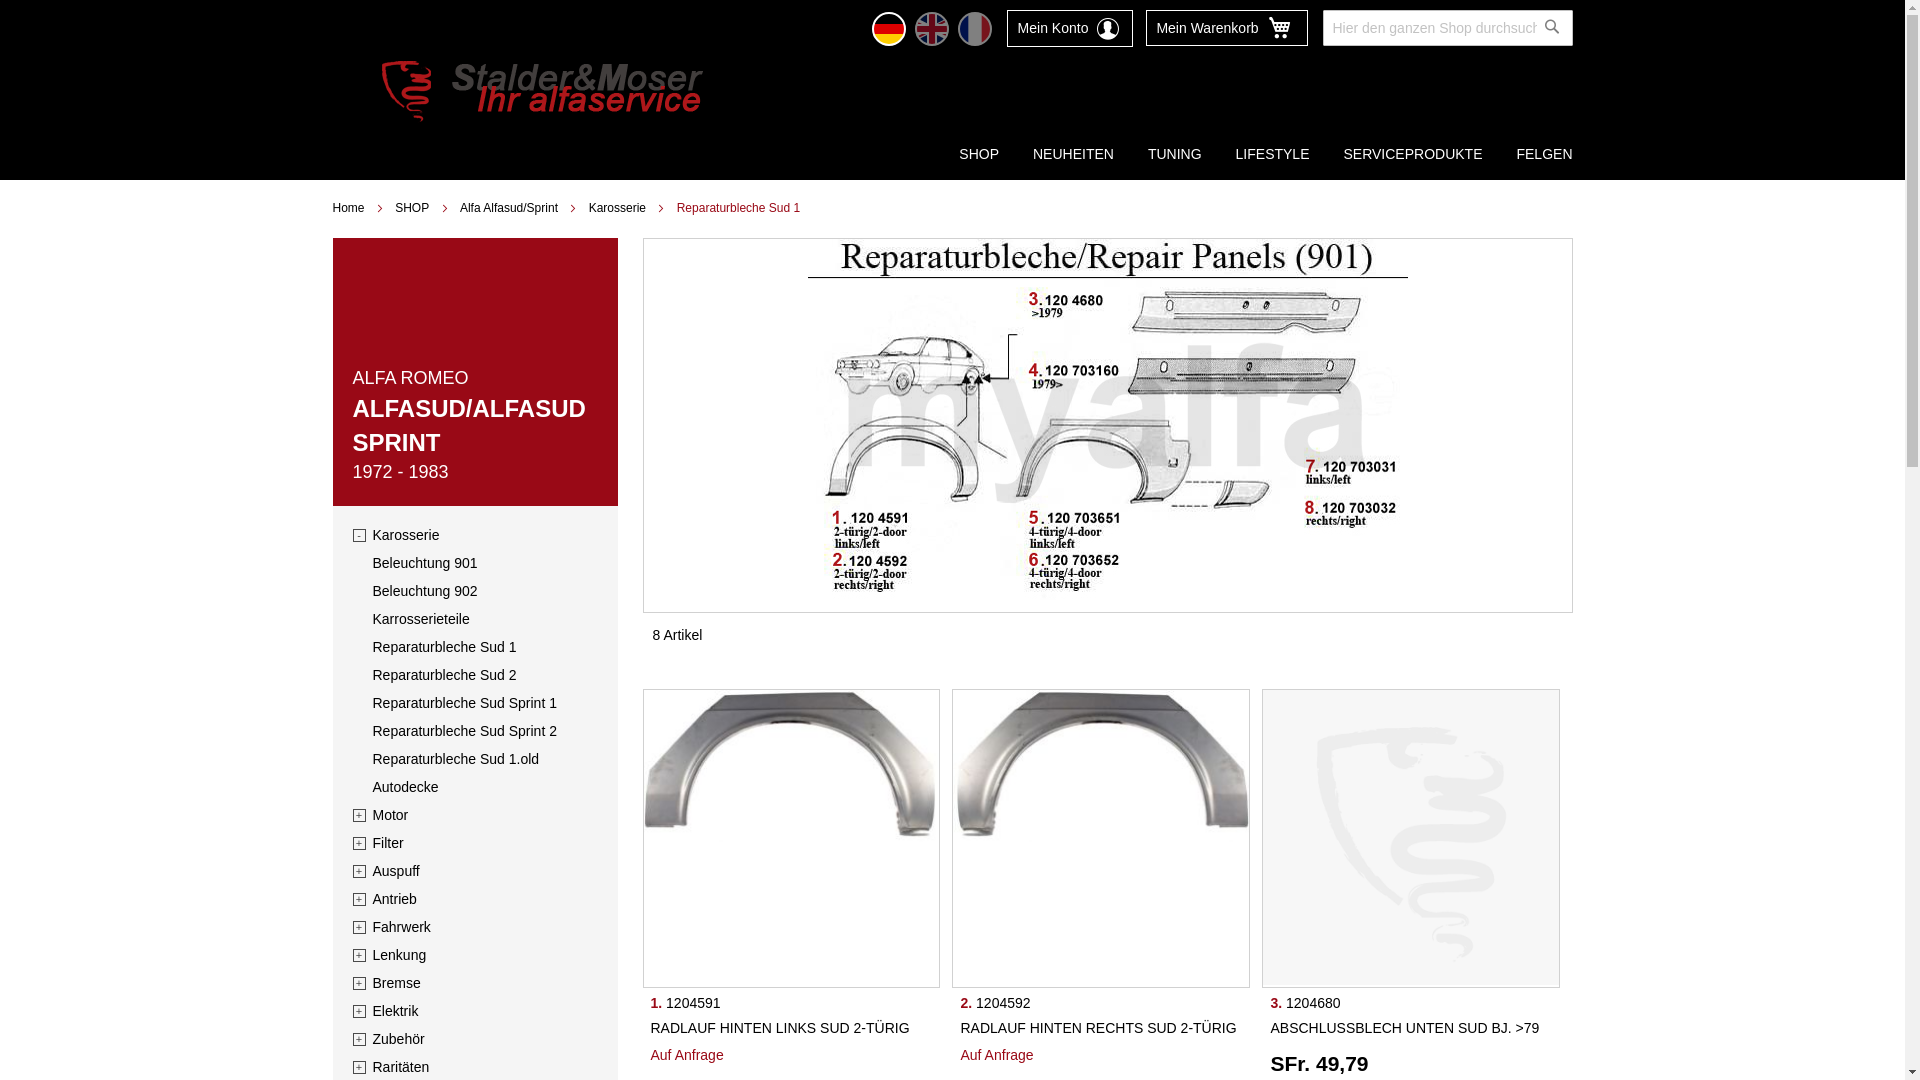  I want to click on Suche, so click(1551, 26).